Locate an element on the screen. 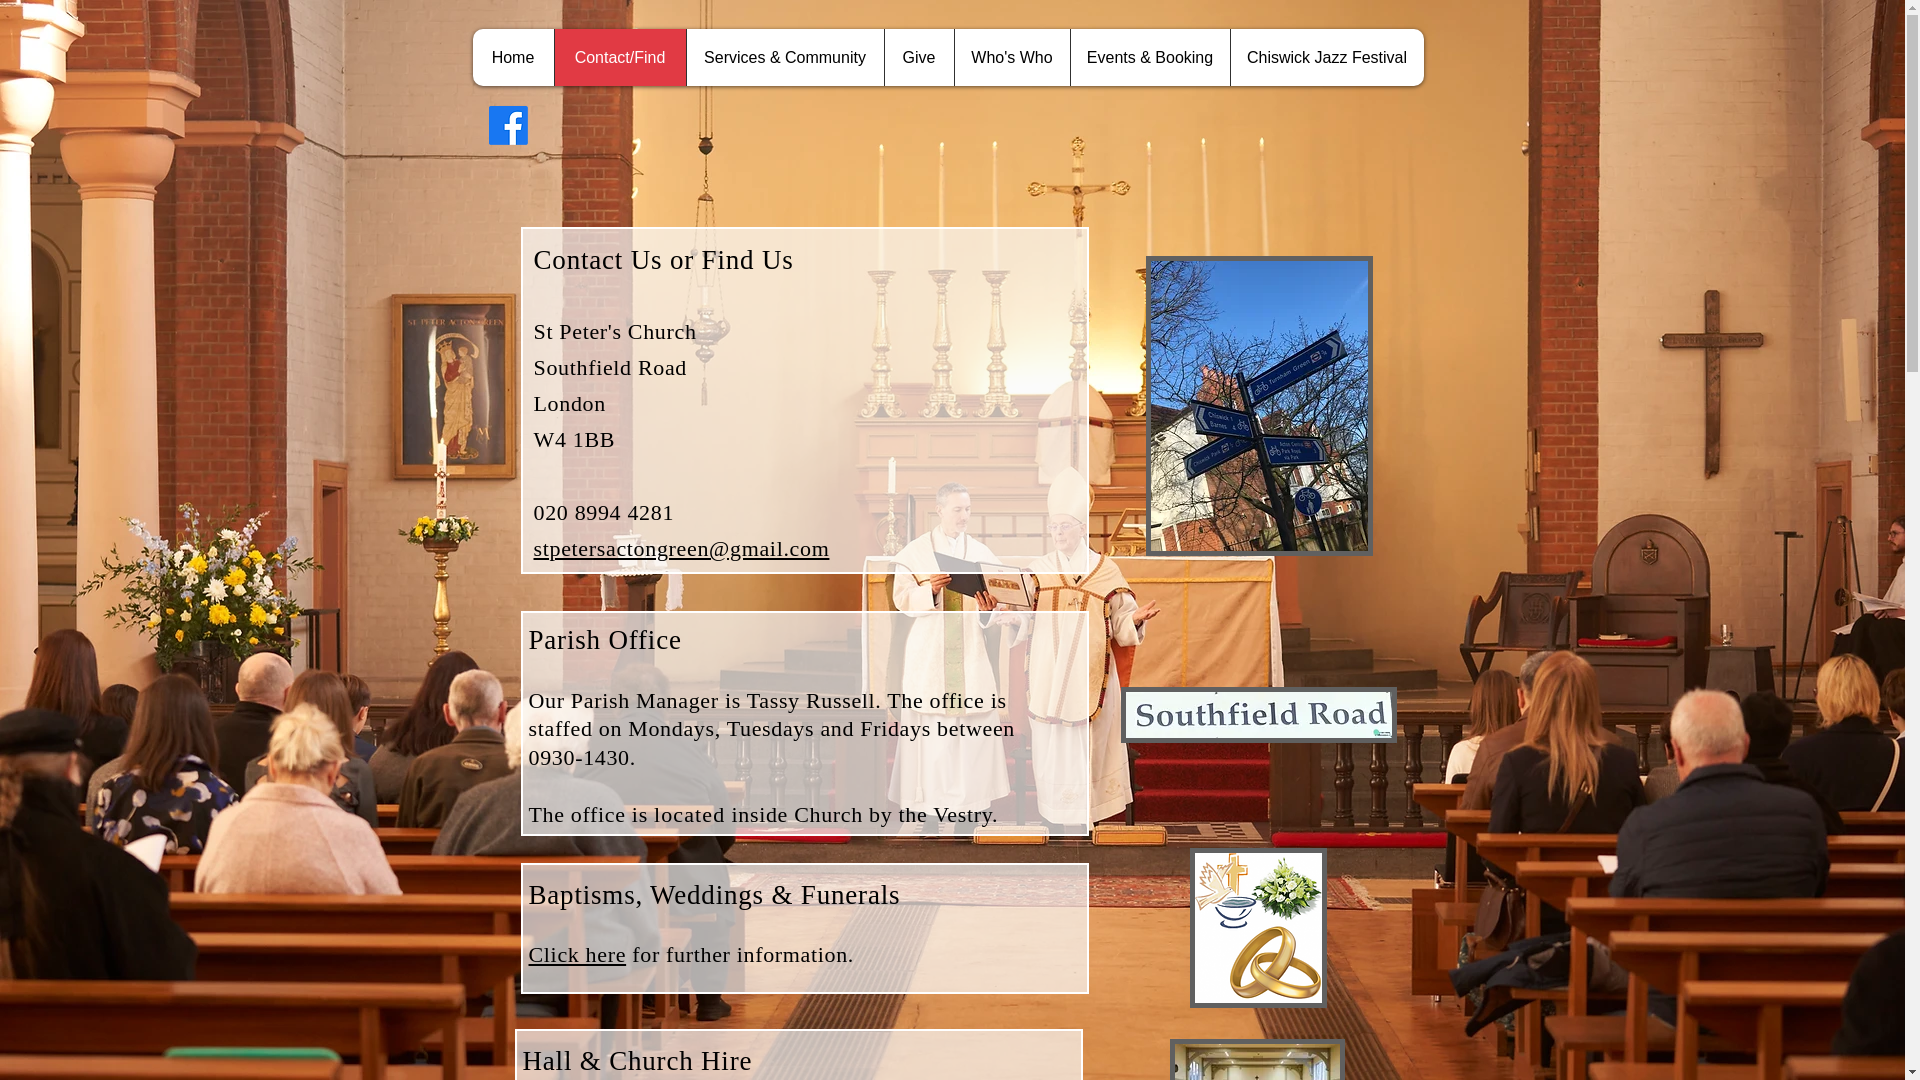 Image resolution: width=1920 pixels, height=1080 pixels. Give is located at coordinates (918, 58).